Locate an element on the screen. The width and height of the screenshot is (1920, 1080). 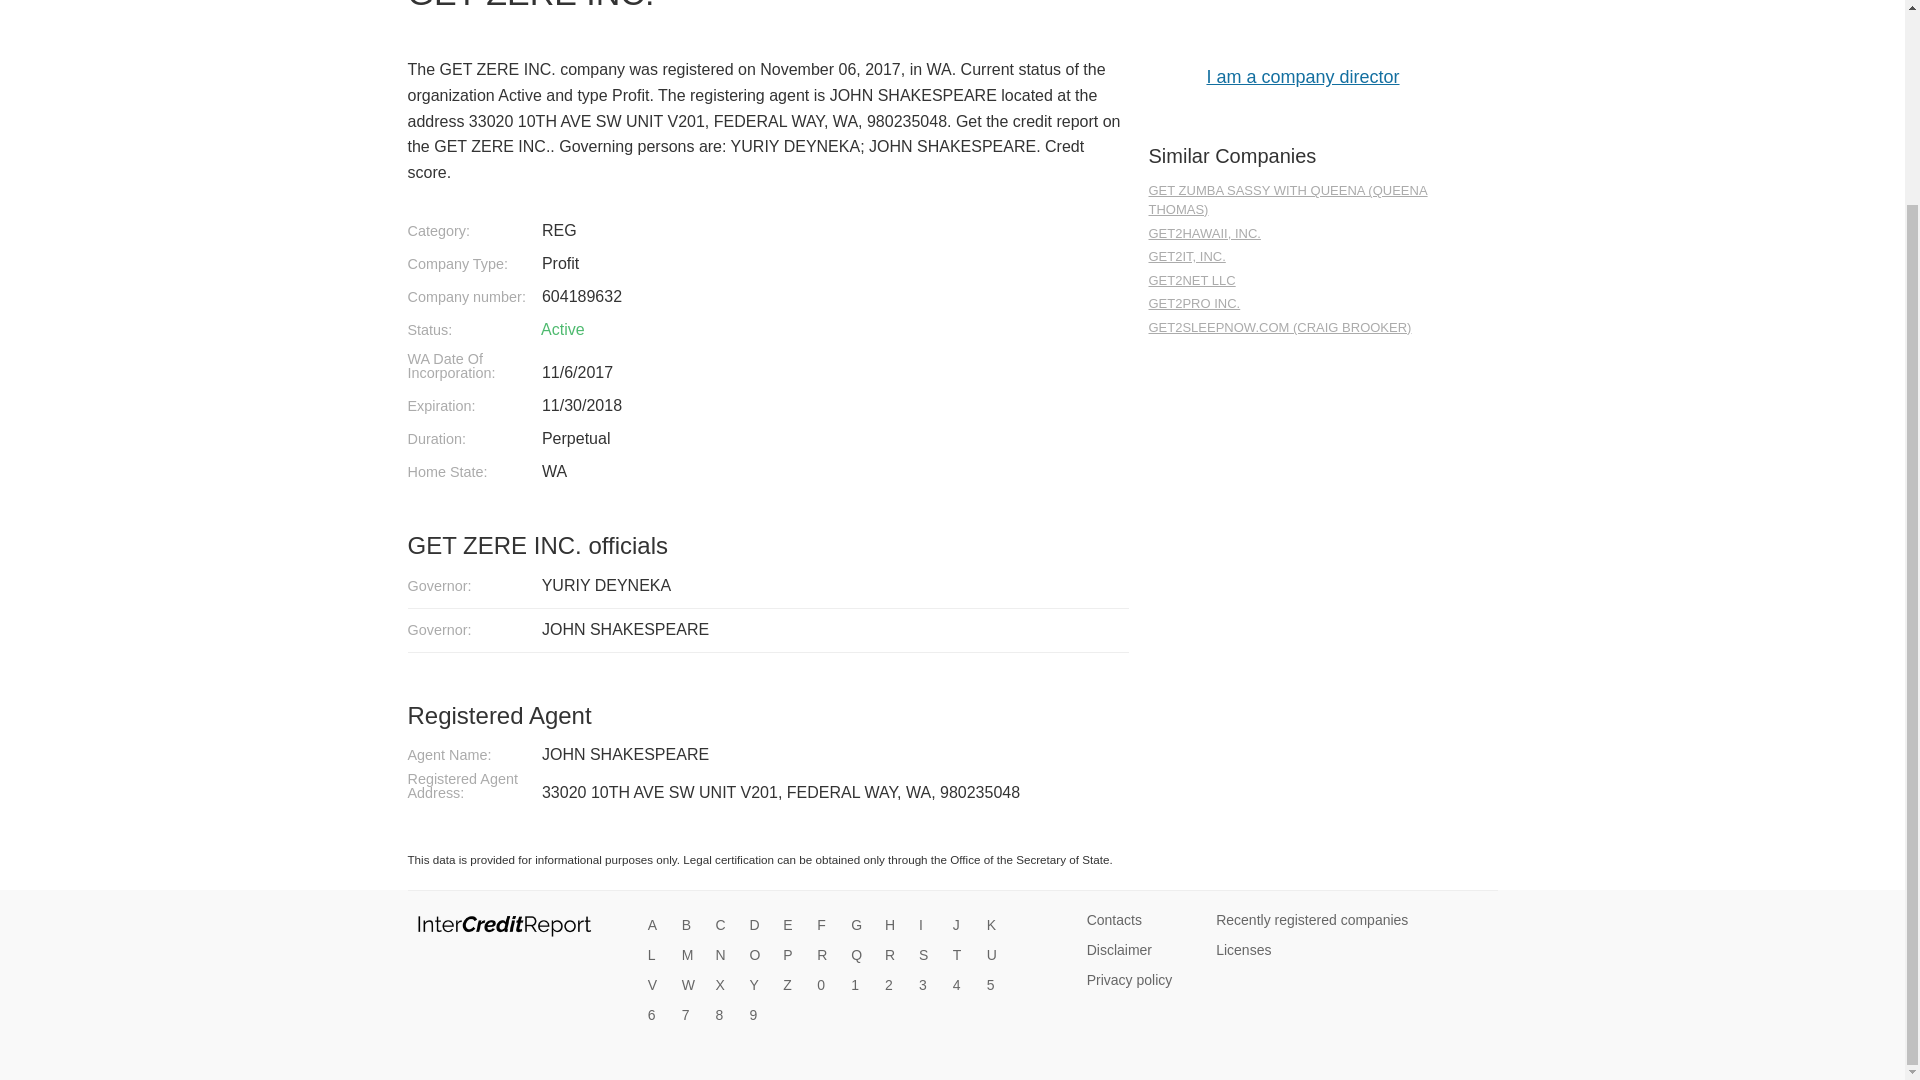
S is located at coordinates (928, 956).